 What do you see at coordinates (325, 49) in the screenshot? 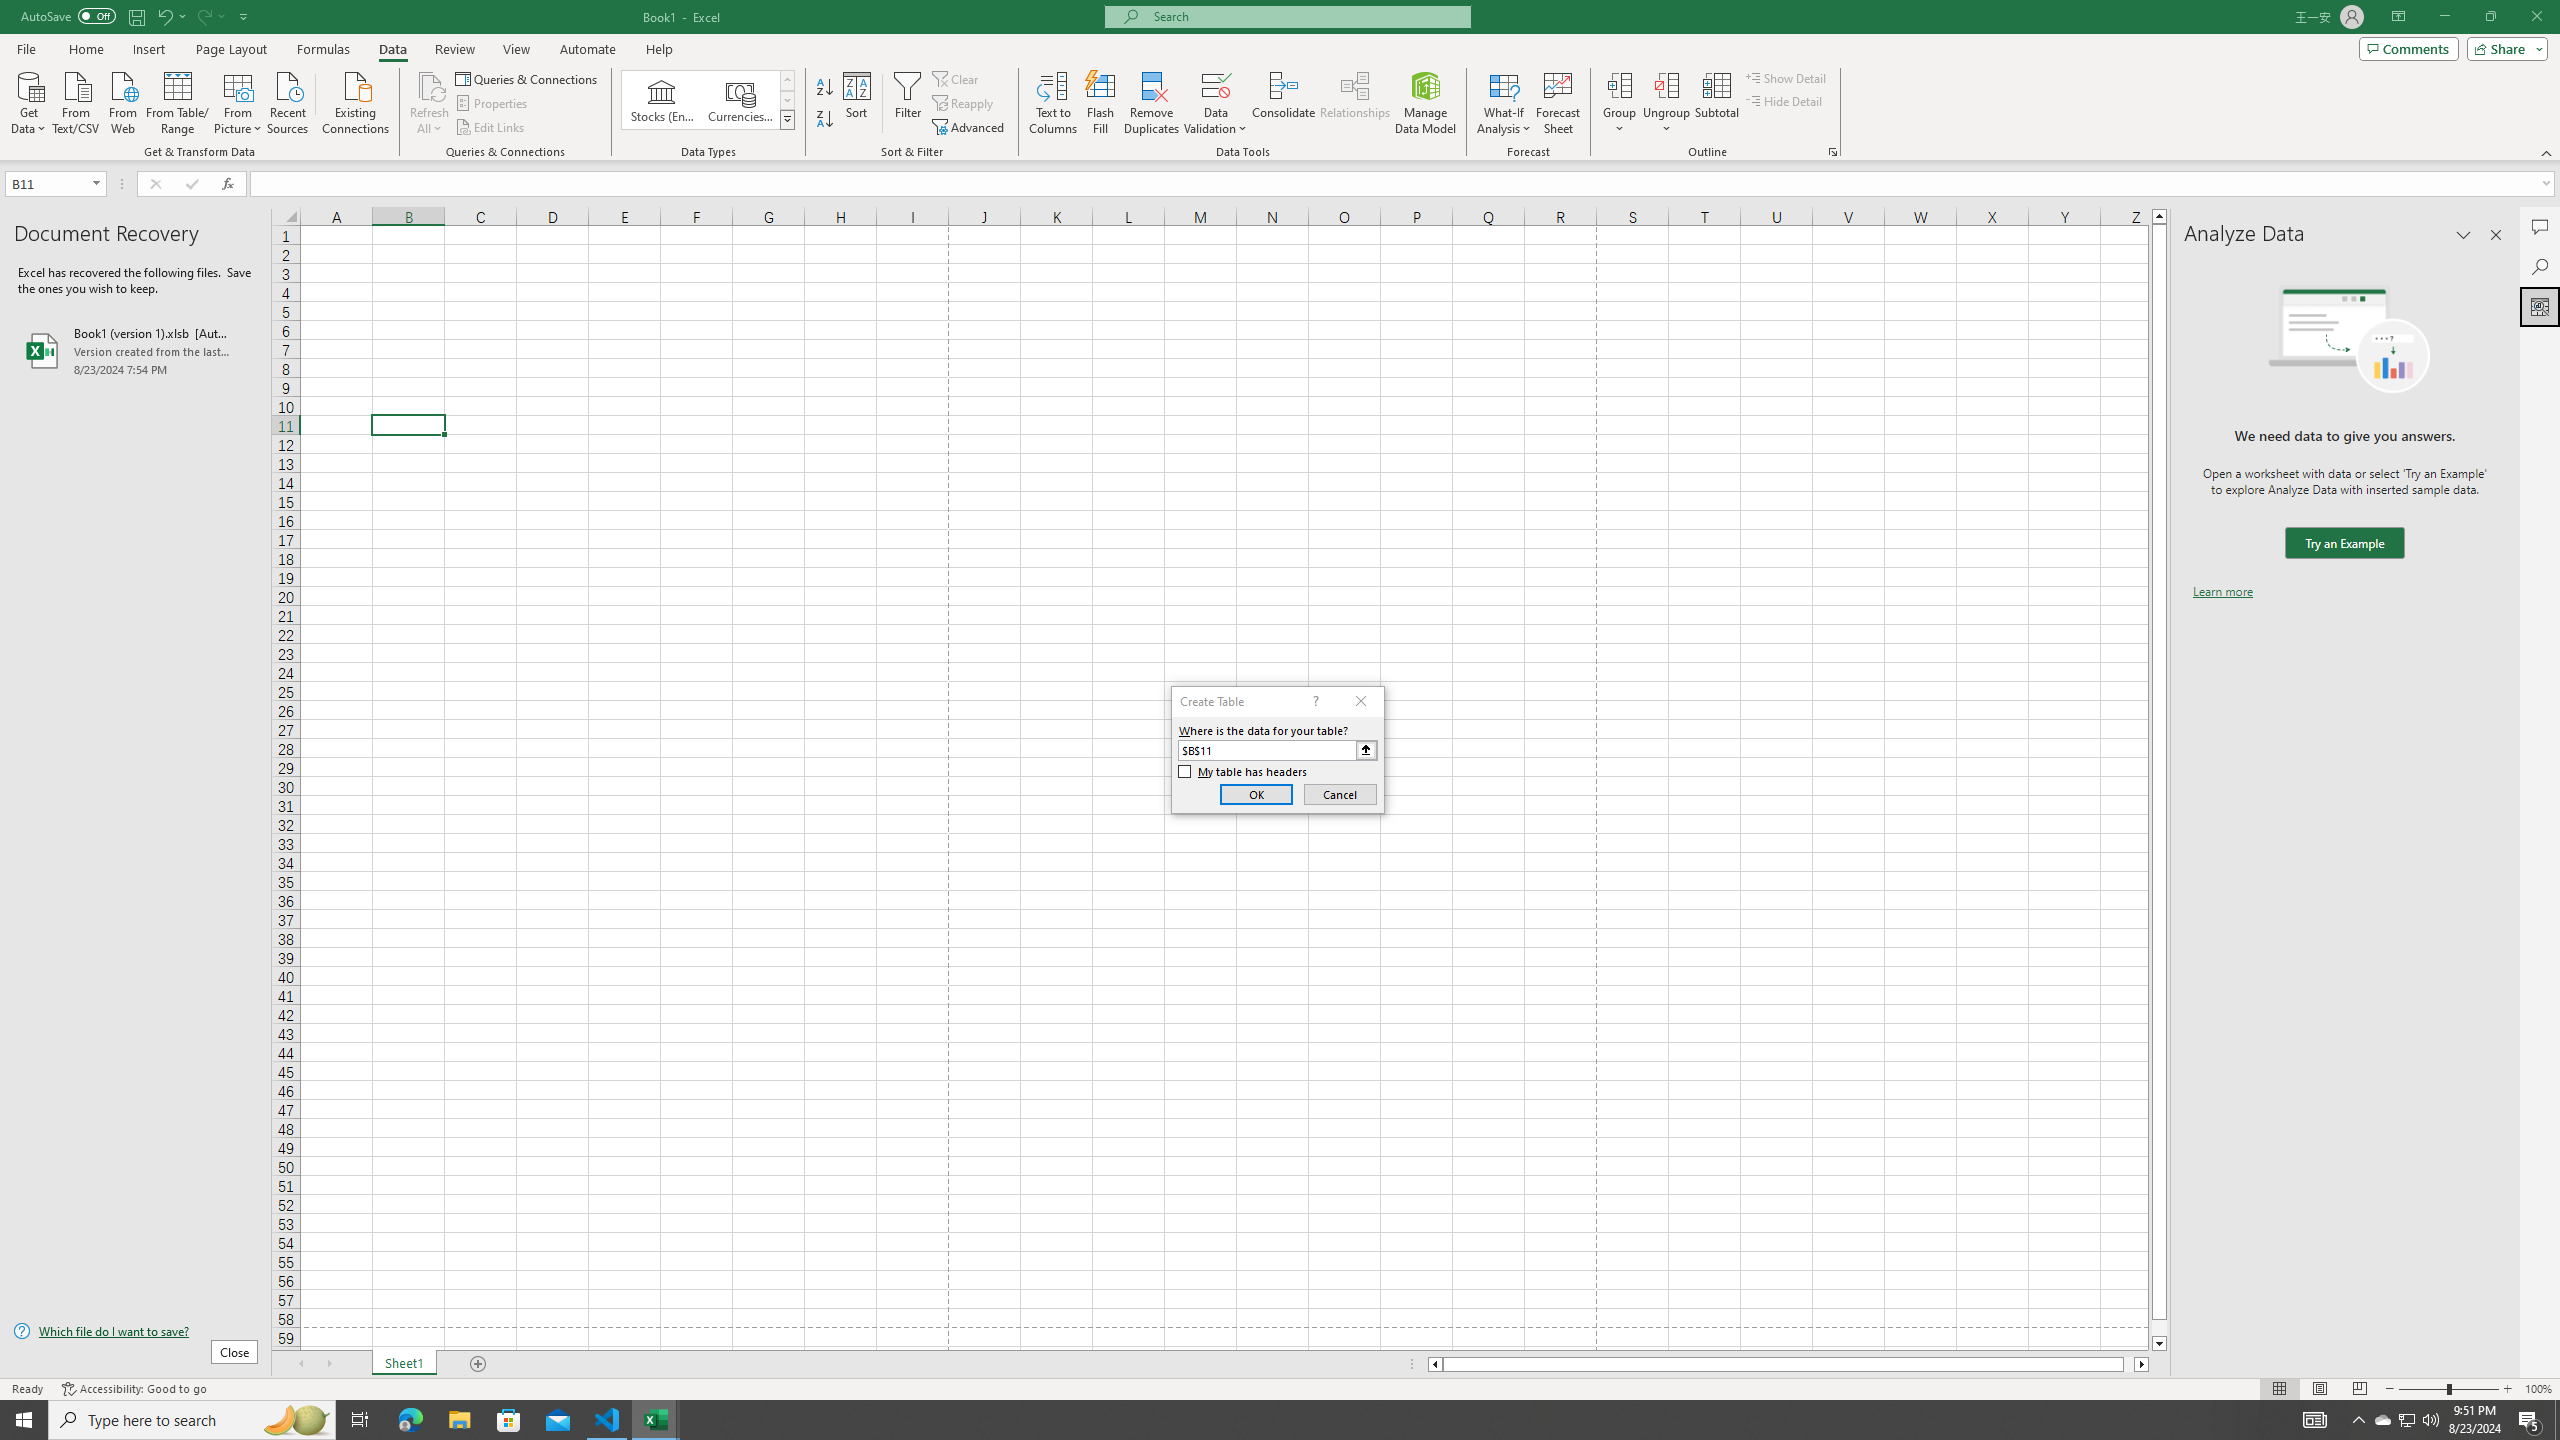
I see `Formulas` at bounding box center [325, 49].